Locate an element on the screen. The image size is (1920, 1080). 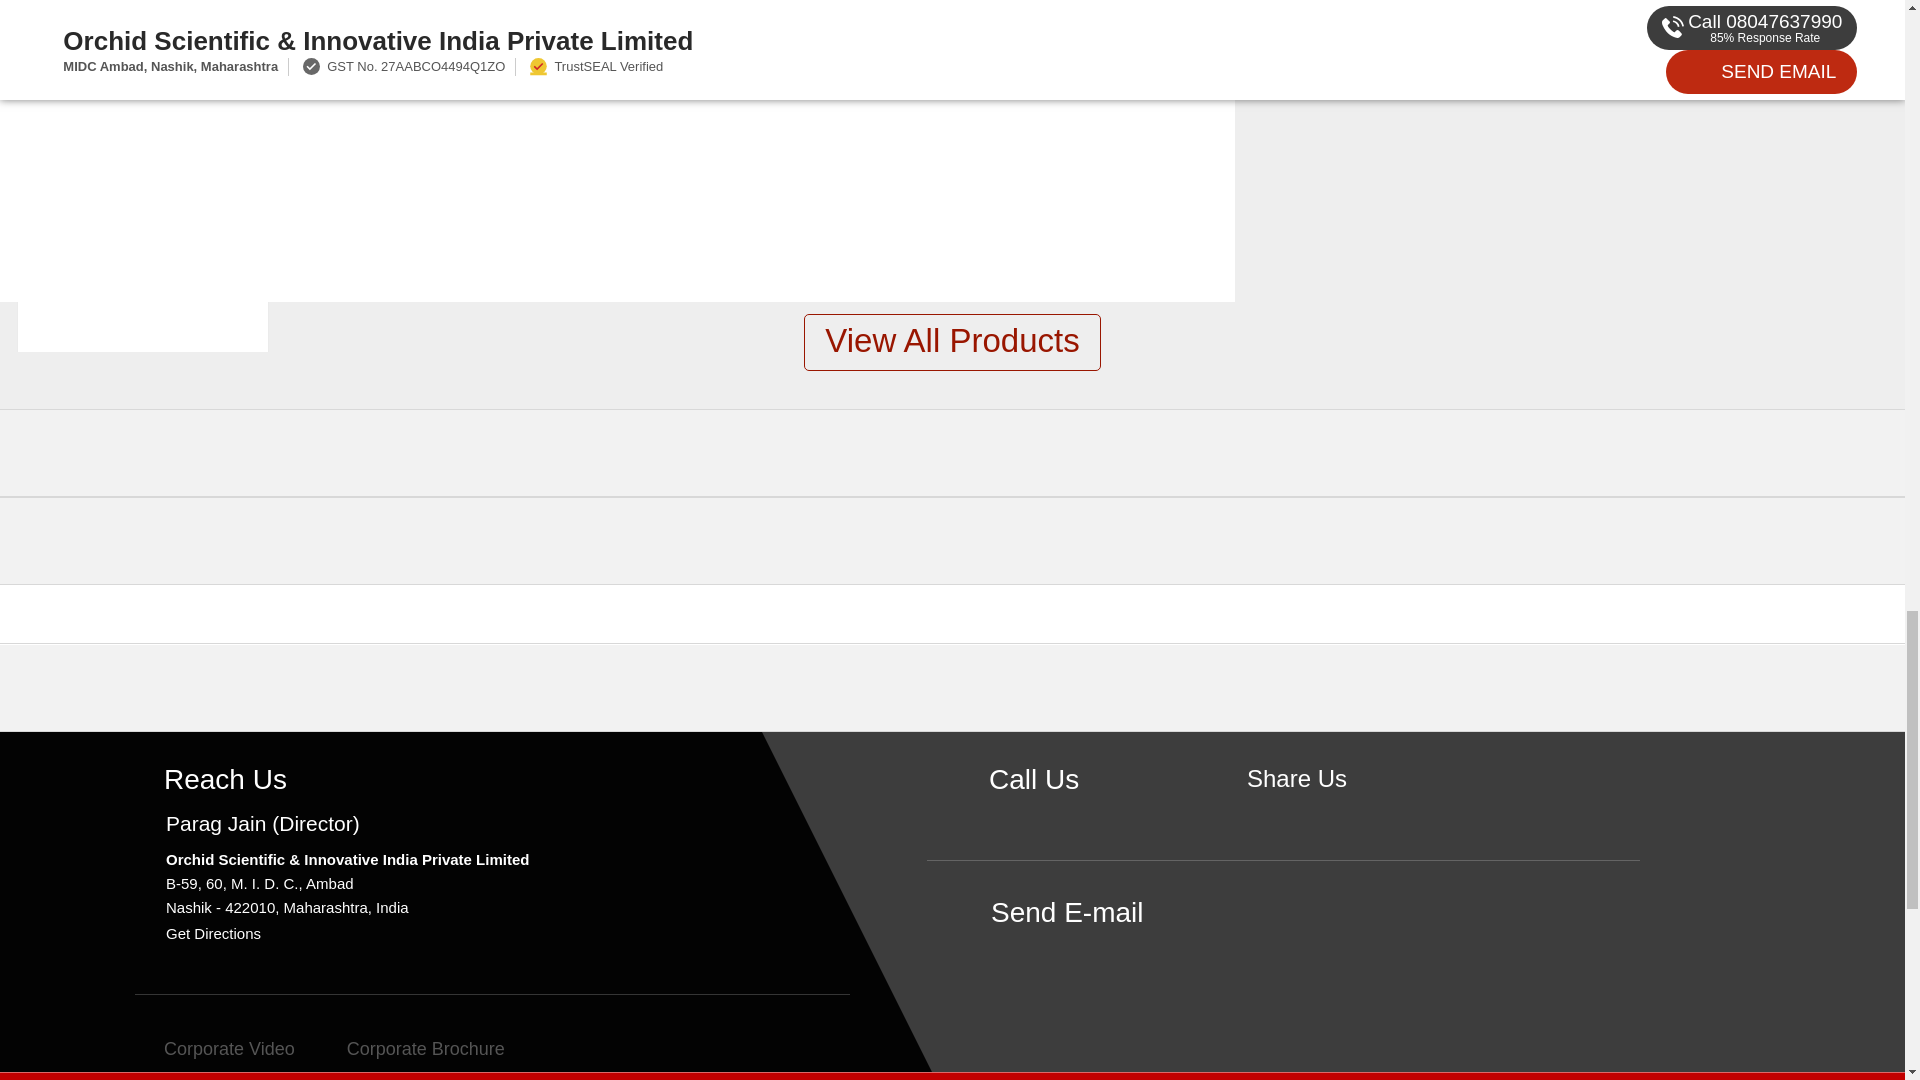
Get Directions is located at coordinates (213, 932).